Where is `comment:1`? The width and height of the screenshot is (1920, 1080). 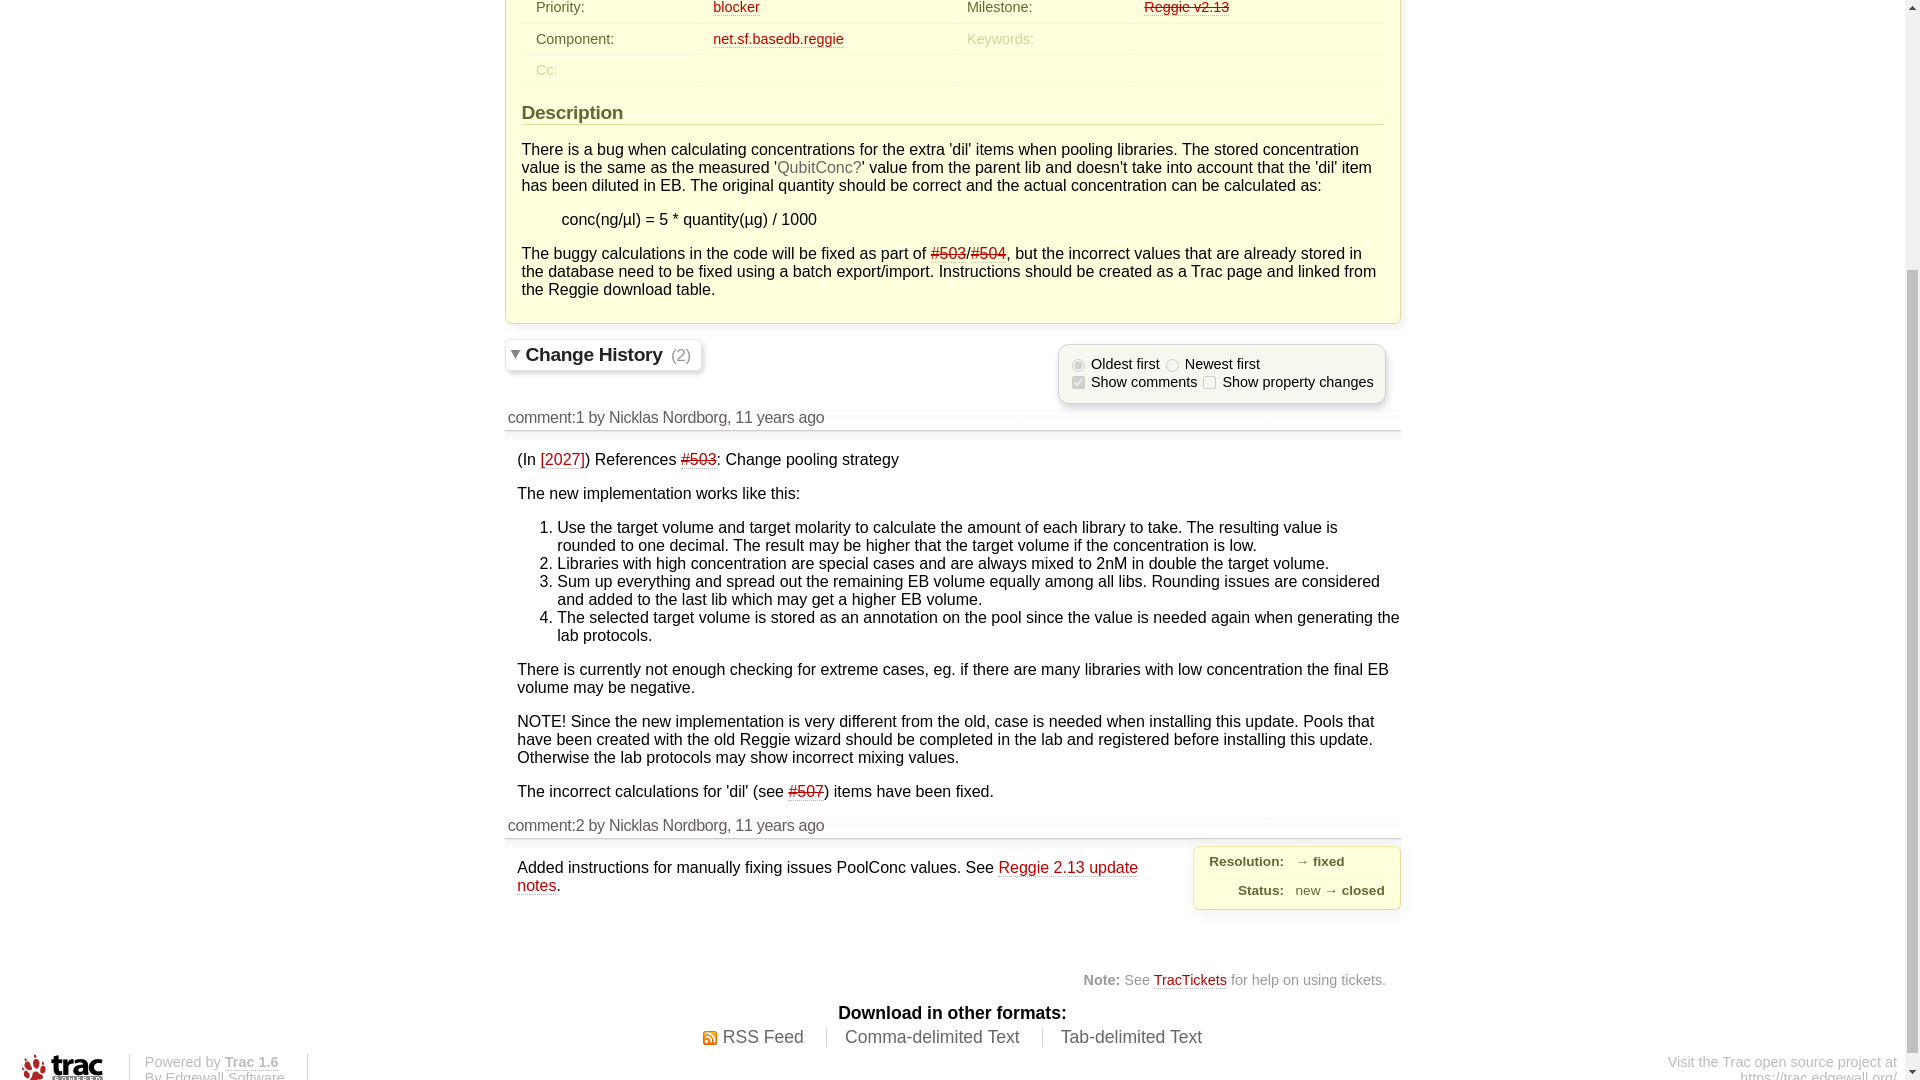
comment:1 is located at coordinates (546, 417).